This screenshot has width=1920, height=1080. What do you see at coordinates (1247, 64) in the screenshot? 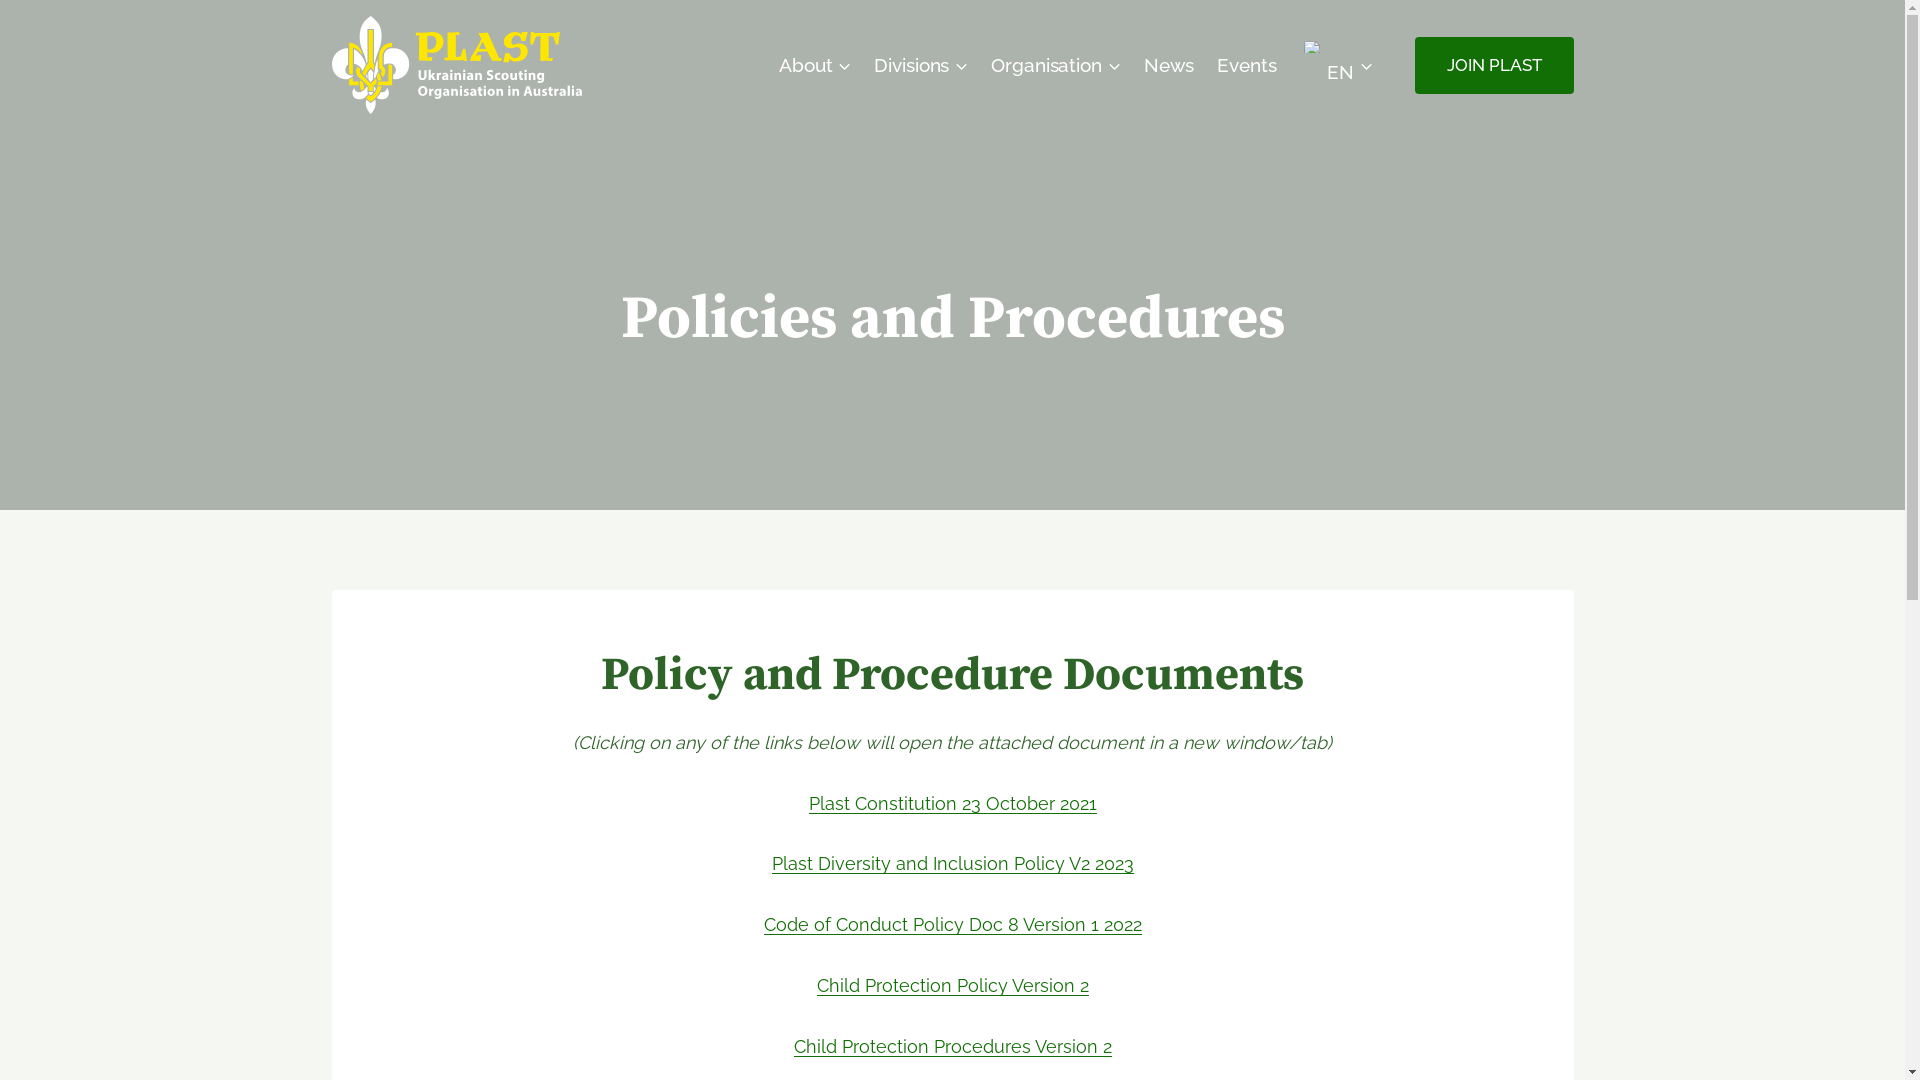
I see `Events` at bounding box center [1247, 64].